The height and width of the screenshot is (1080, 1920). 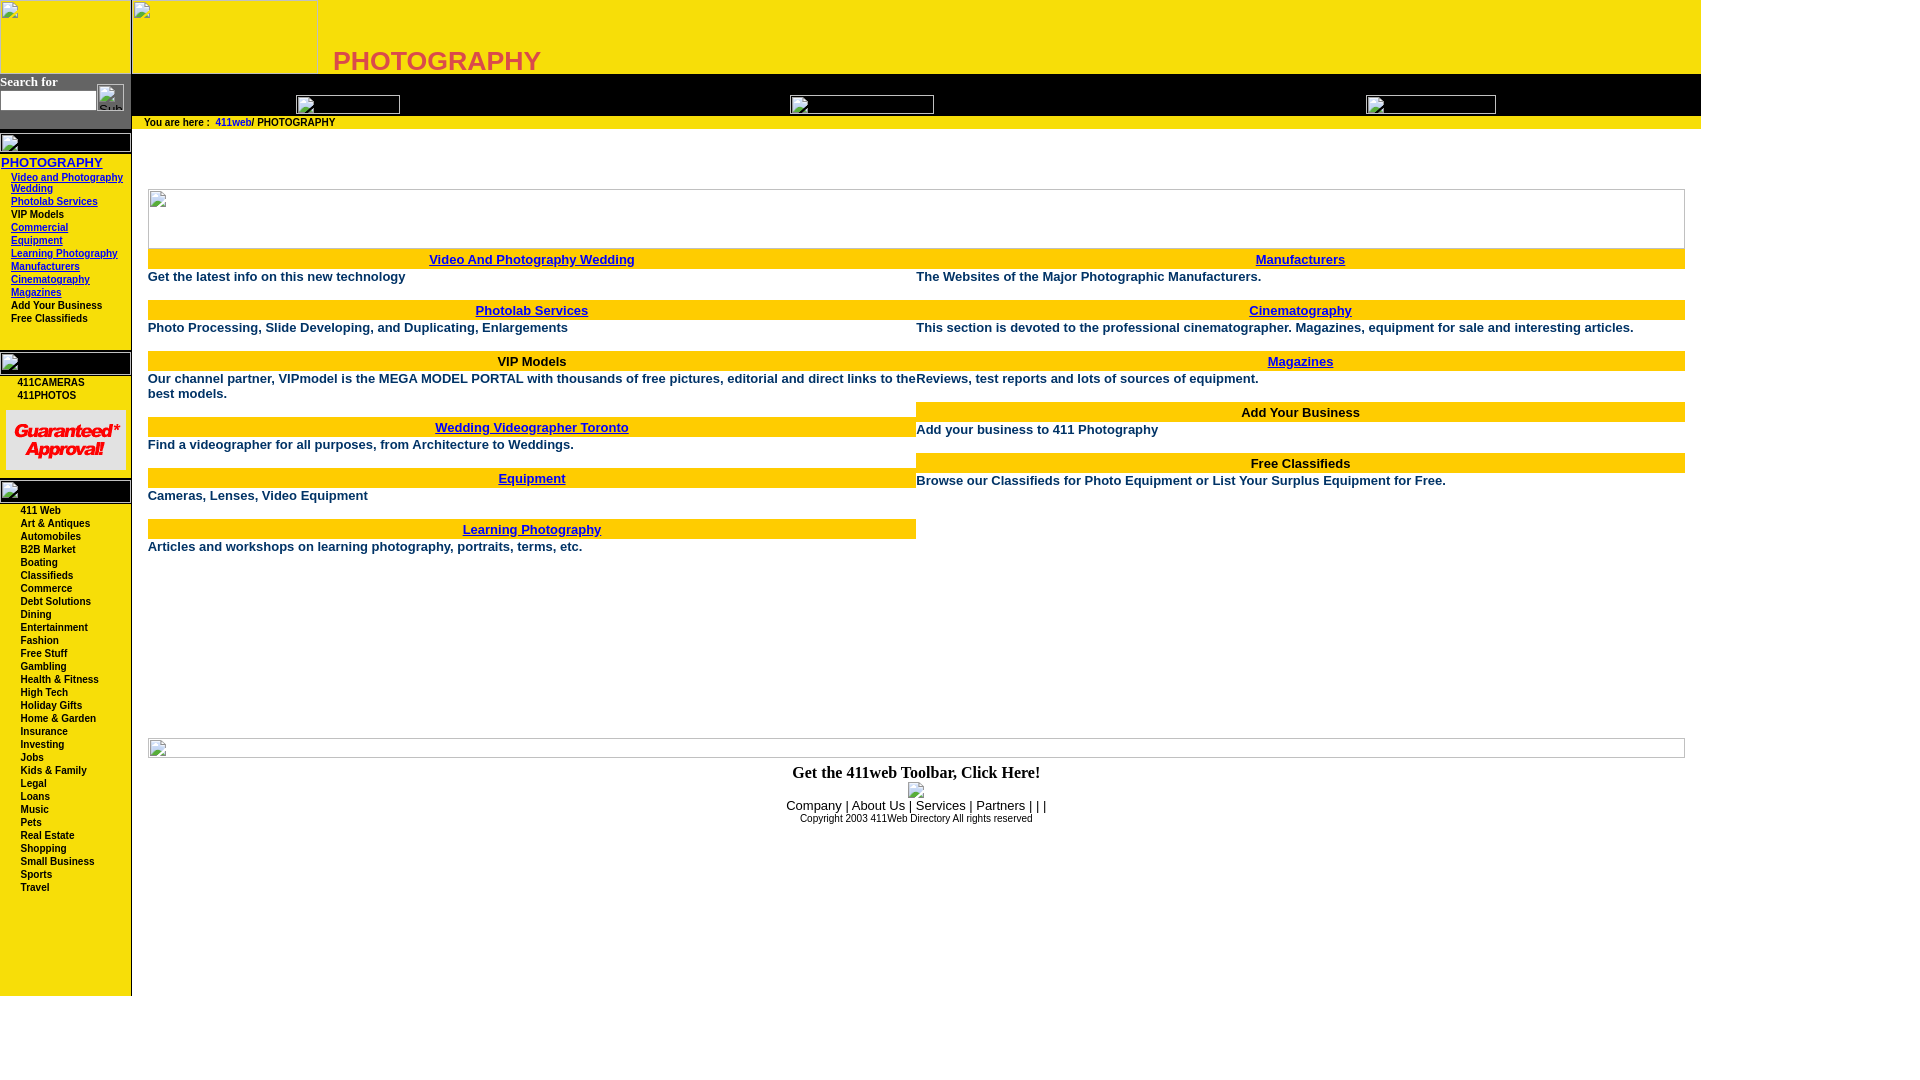 What do you see at coordinates (1301, 258) in the screenshot?
I see `Manufacturers` at bounding box center [1301, 258].